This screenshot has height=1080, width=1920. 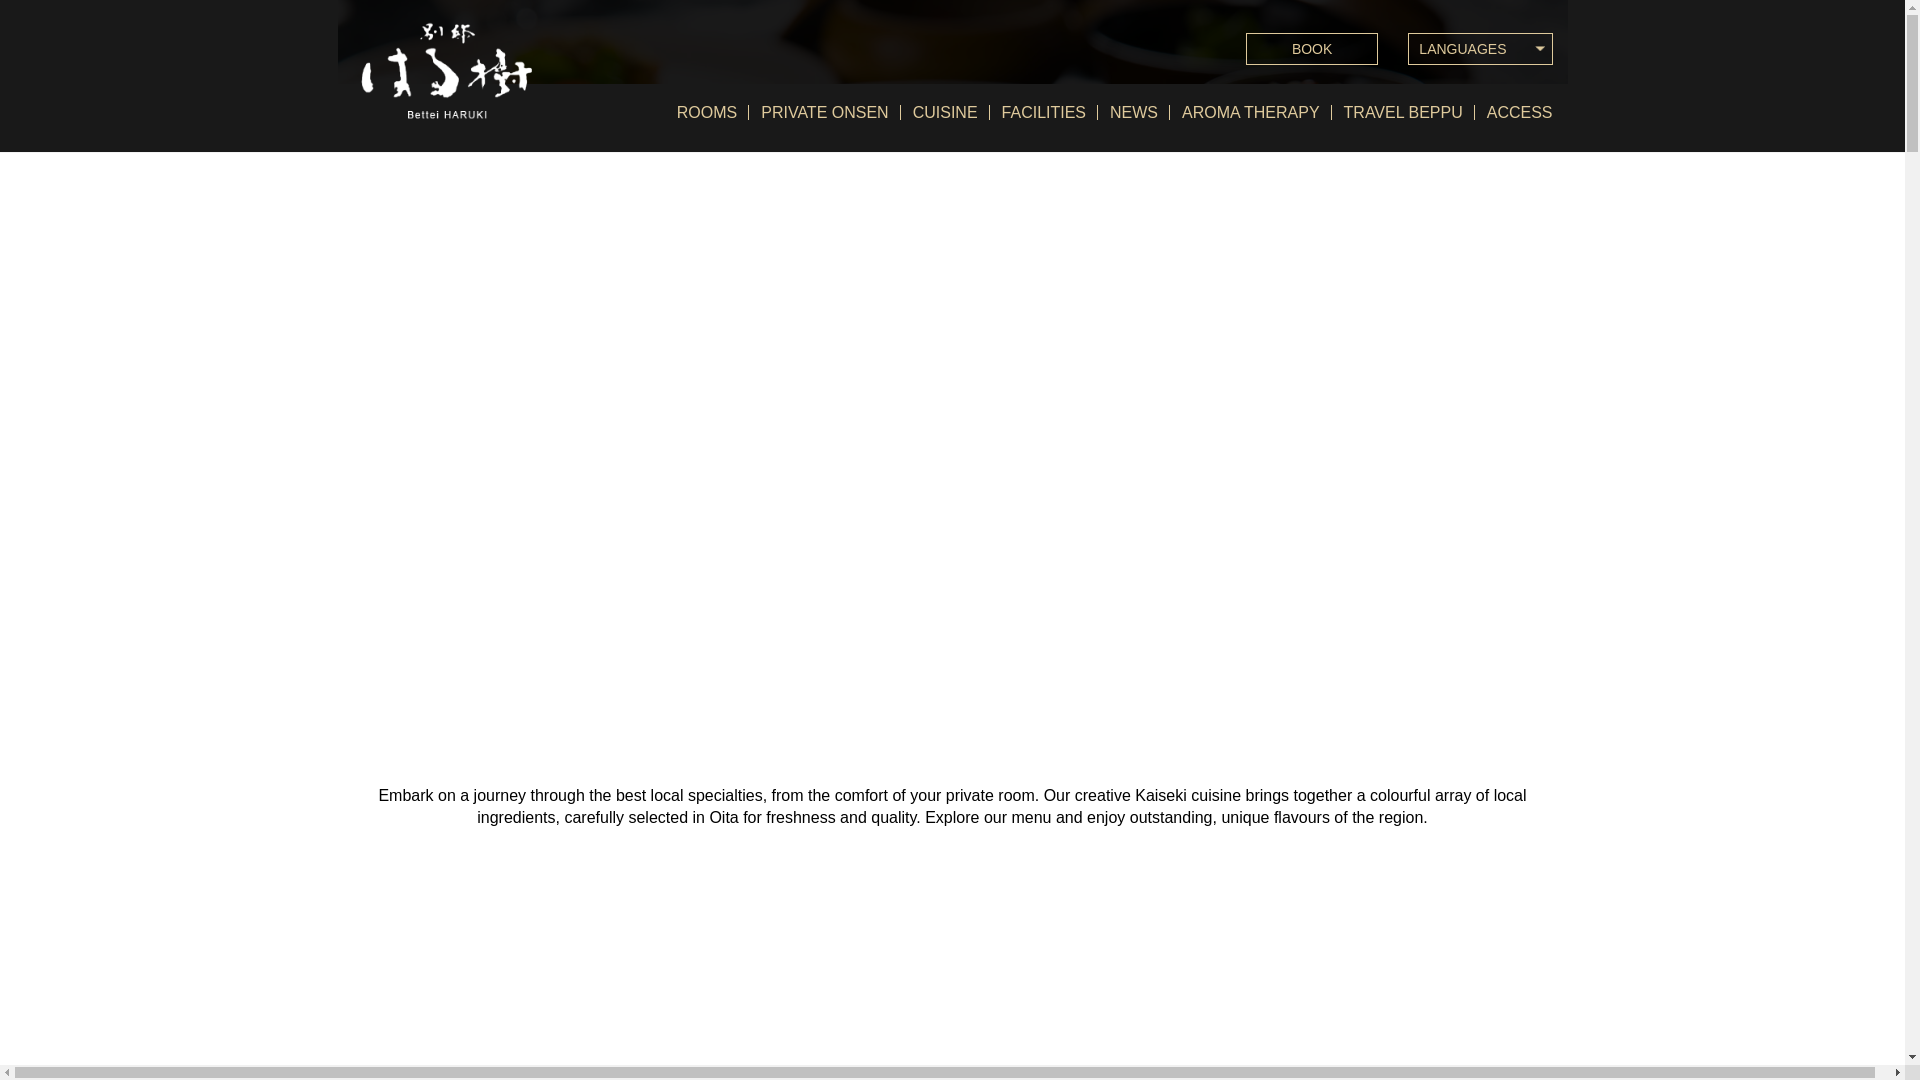 What do you see at coordinates (1479, 48) in the screenshot?
I see `LANGUAGES` at bounding box center [1479, 48].